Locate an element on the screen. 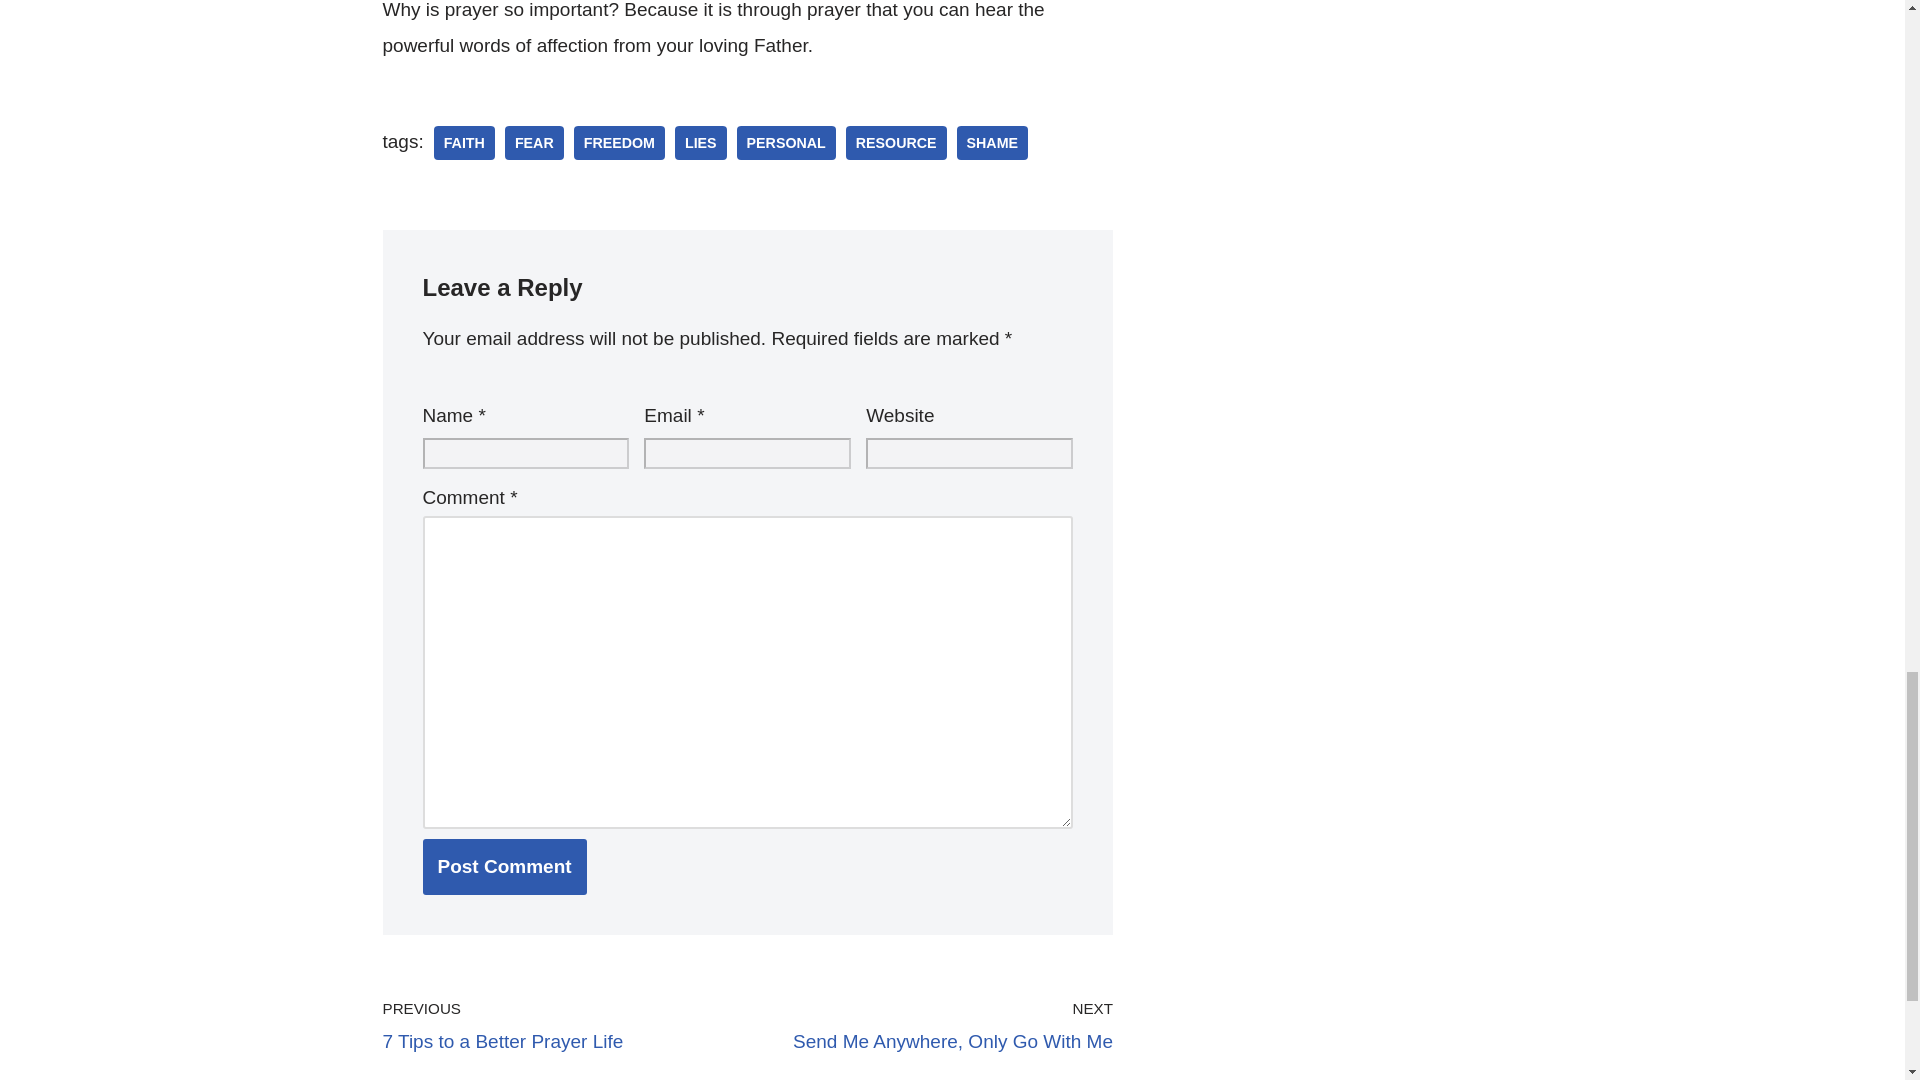 Image resolution: width=1920 pixels, height=1080 pixels. personal is located at coordinates (786, 142).